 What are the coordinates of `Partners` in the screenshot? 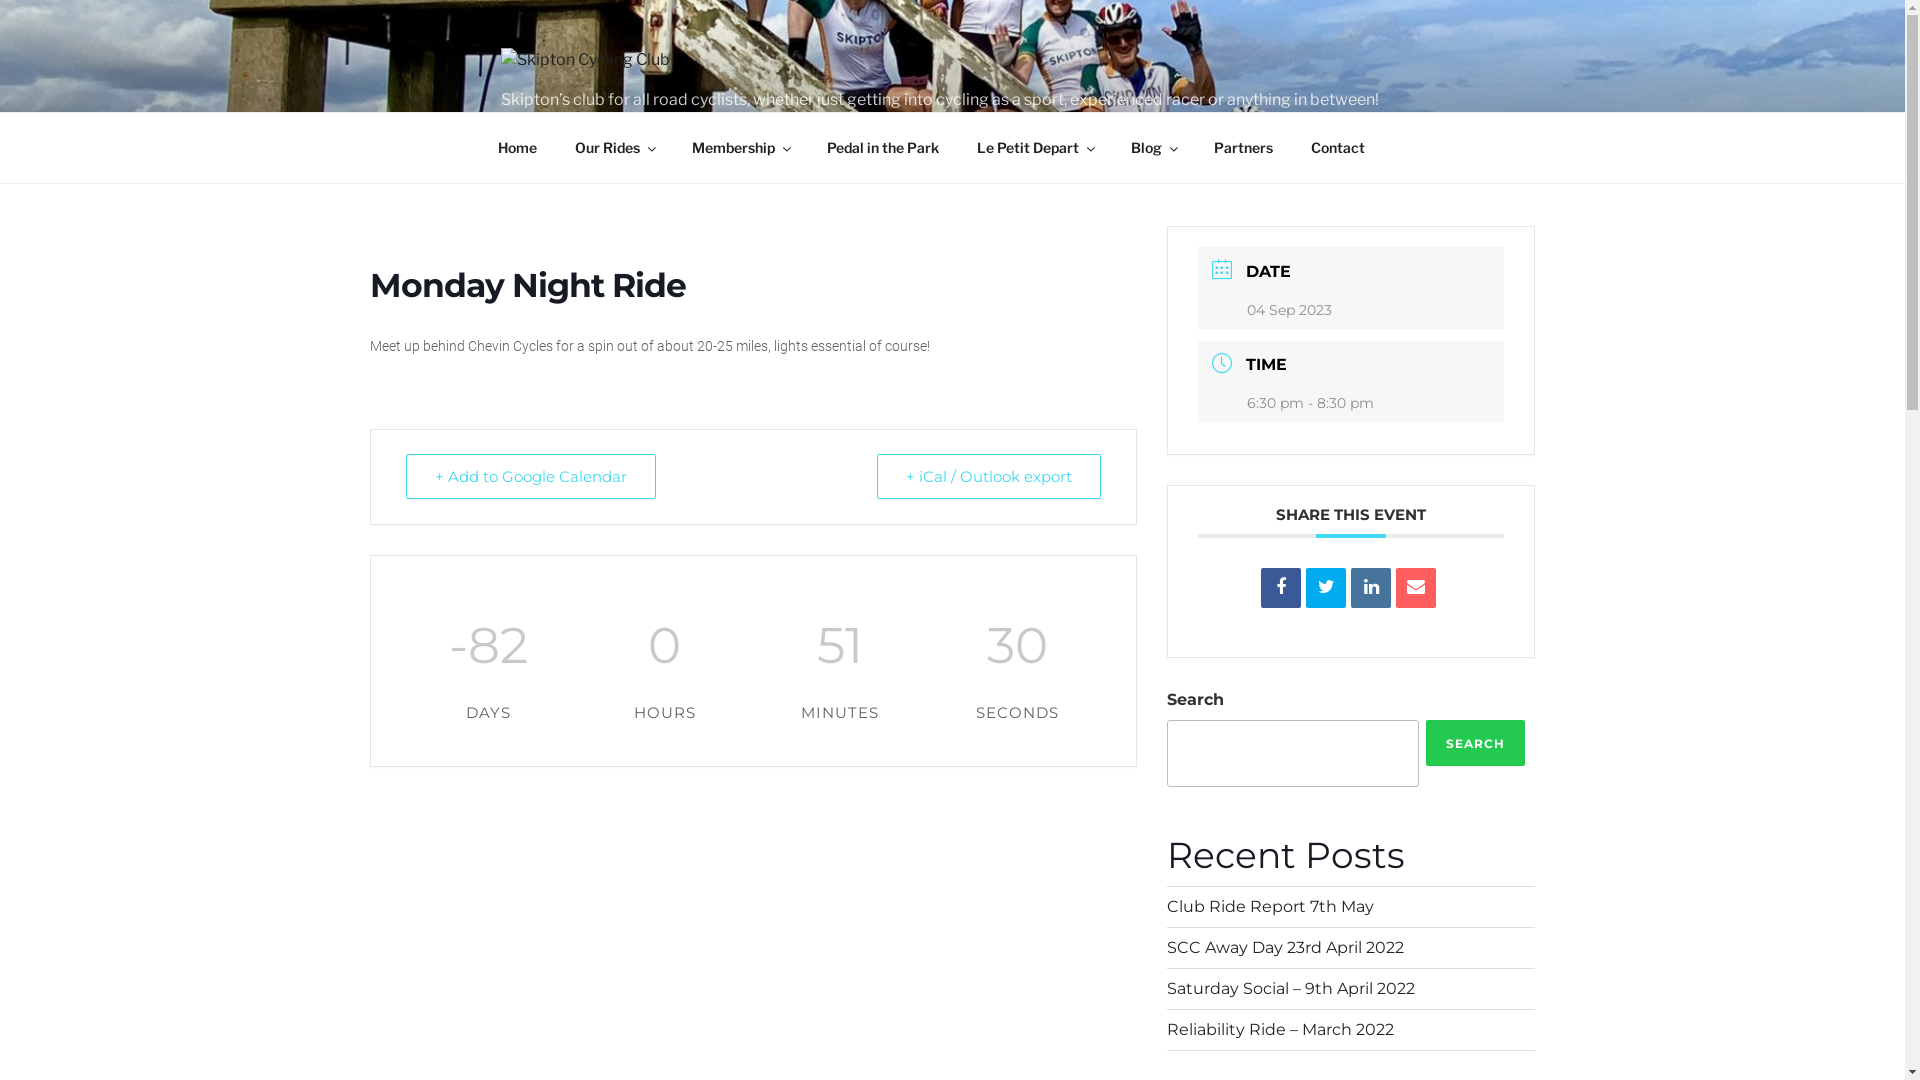 It's located at (1243, 148).